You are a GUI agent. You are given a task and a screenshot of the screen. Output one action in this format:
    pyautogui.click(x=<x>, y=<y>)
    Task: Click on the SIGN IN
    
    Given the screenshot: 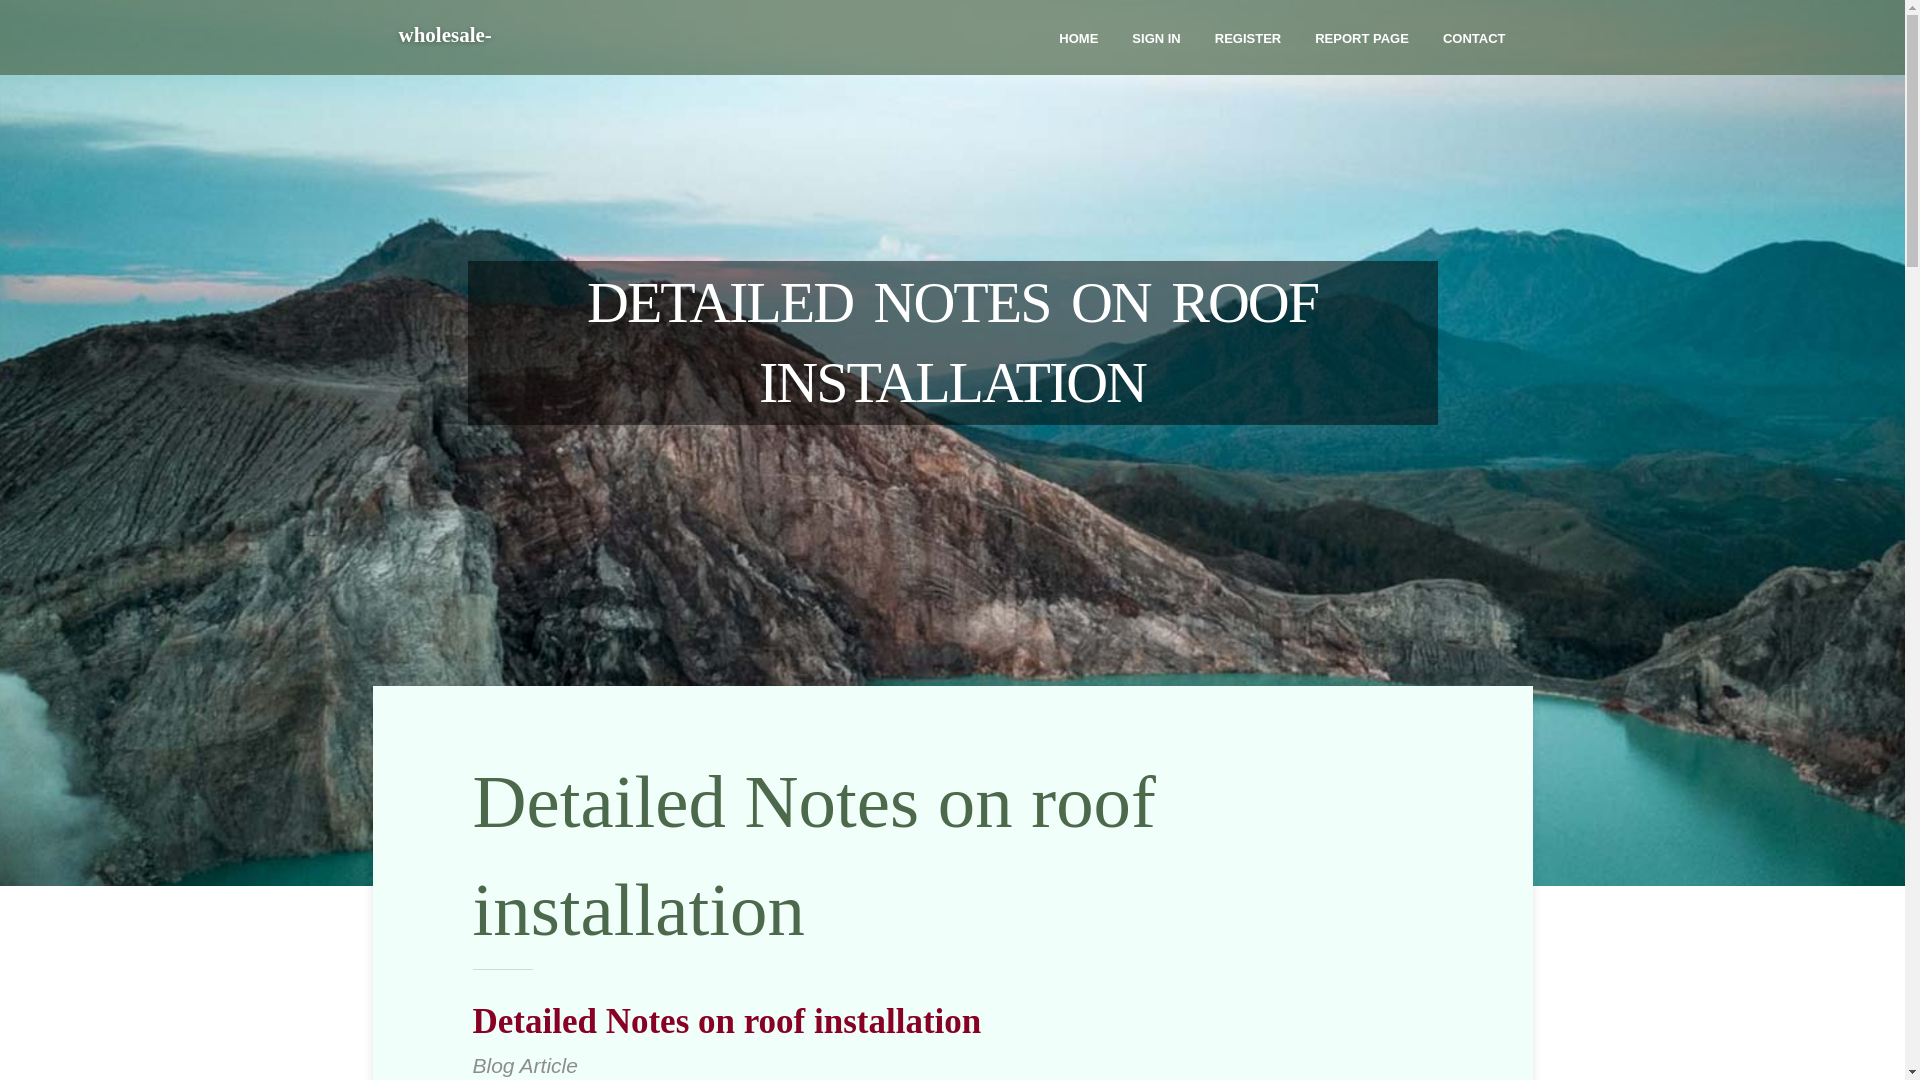 What is the action you would take?
    pyautogui.click(x=1156, y=37)
    